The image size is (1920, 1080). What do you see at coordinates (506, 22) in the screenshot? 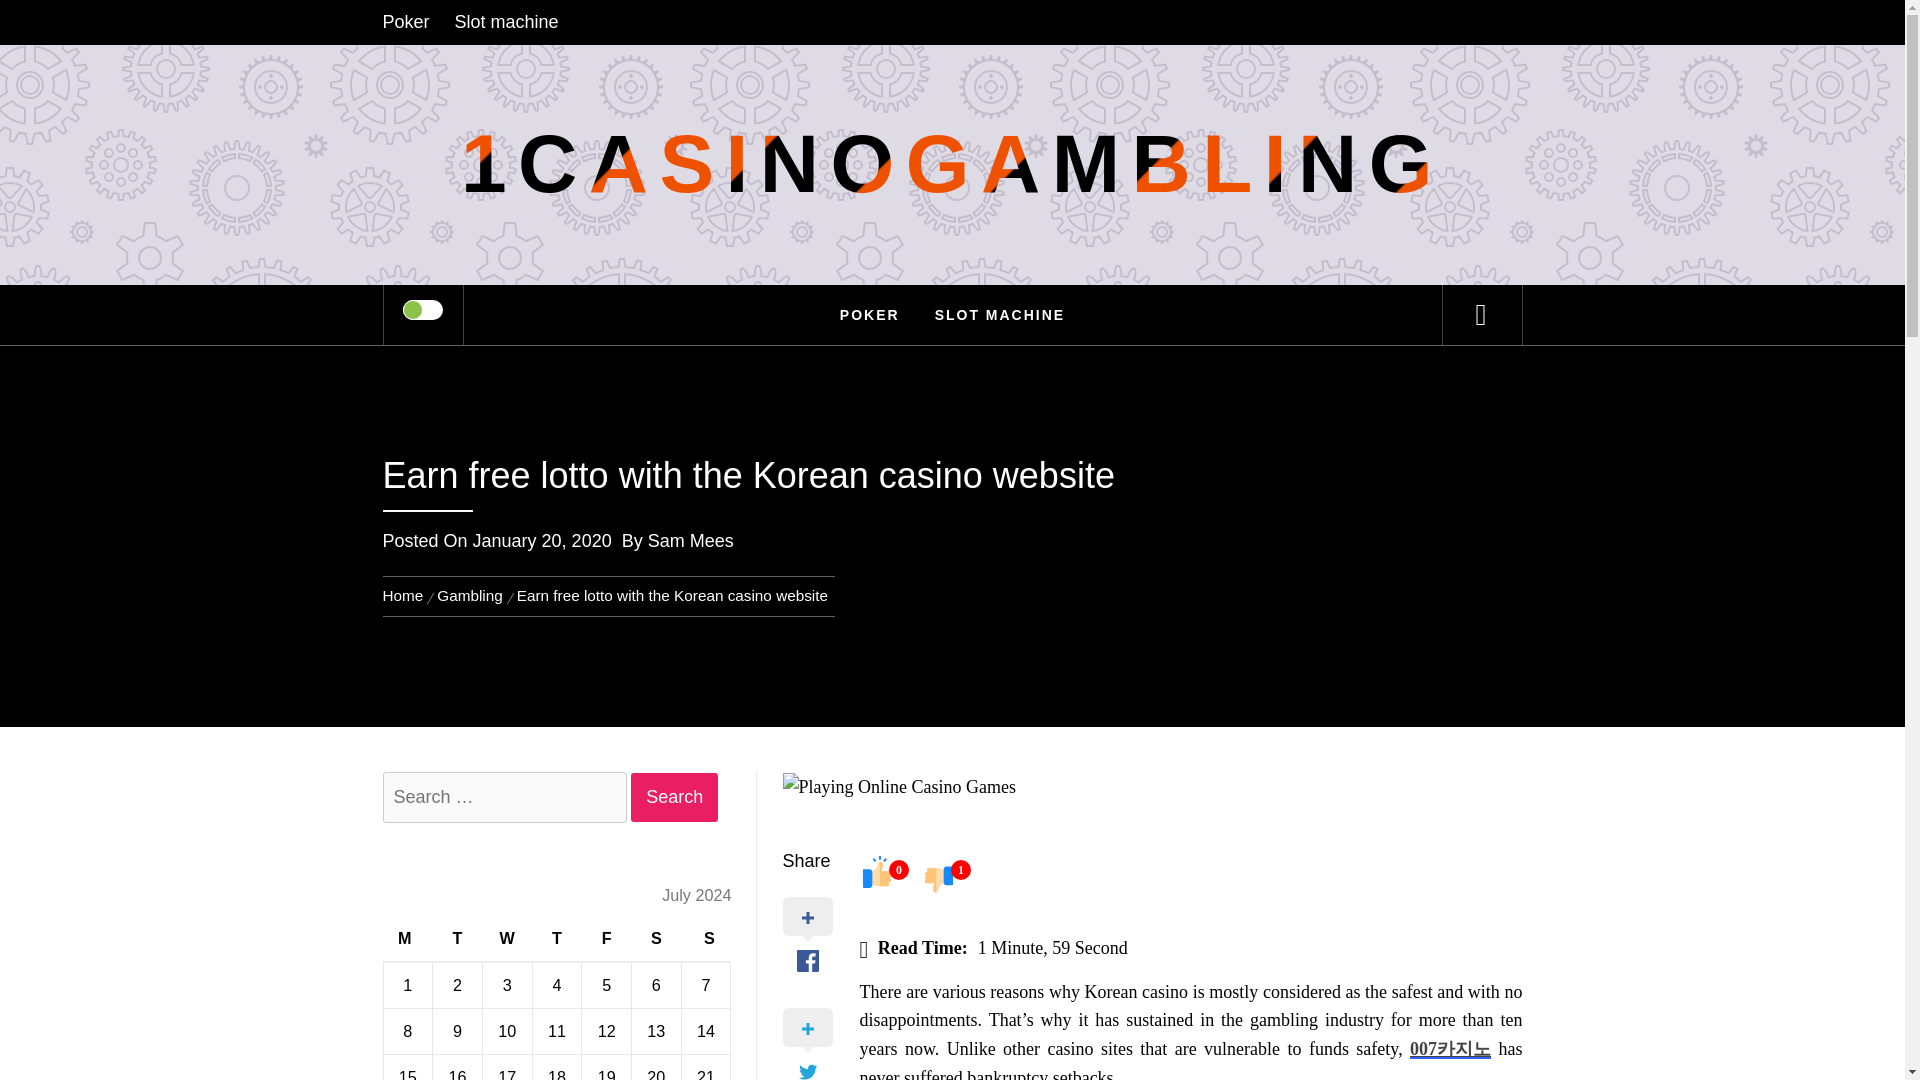
I see `Slot machine` at bounding box center [506, 22].